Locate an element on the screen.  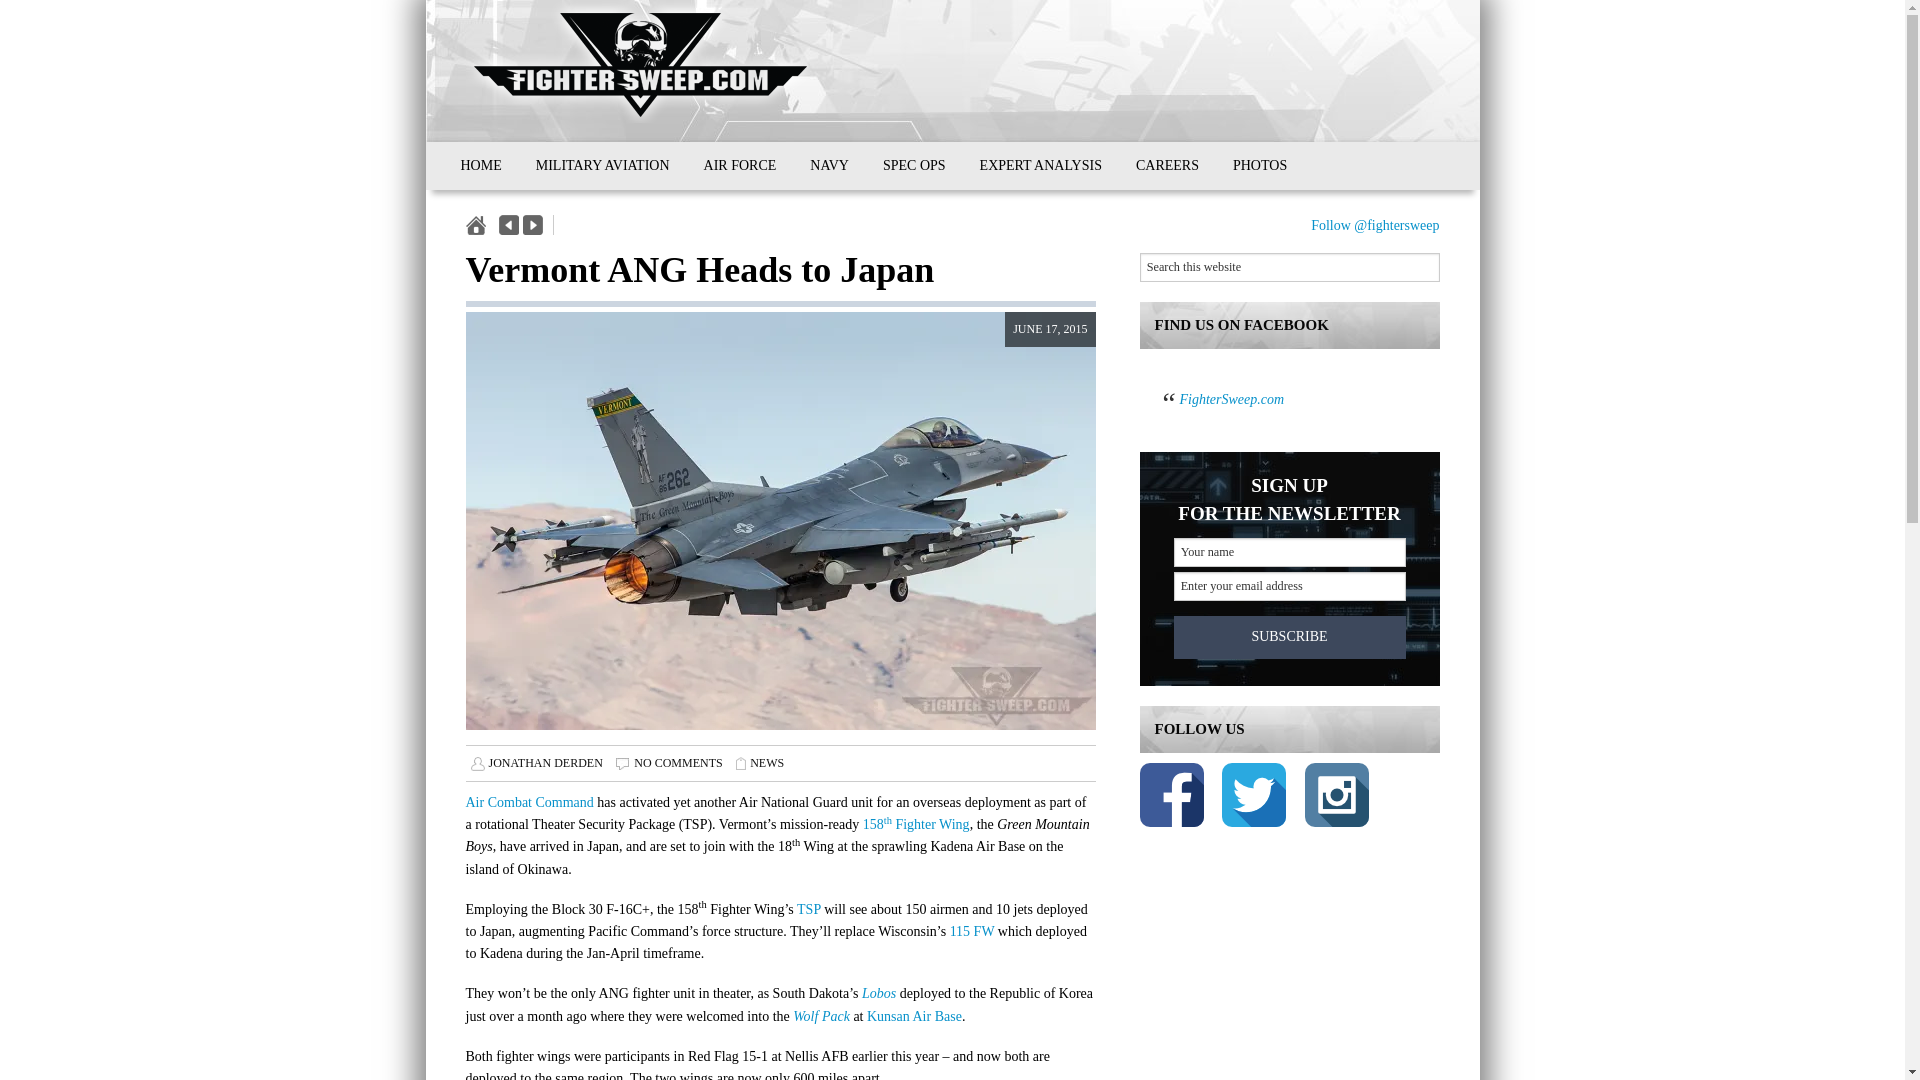
MILITARY AVIATION is located at coordinates (602, 166).